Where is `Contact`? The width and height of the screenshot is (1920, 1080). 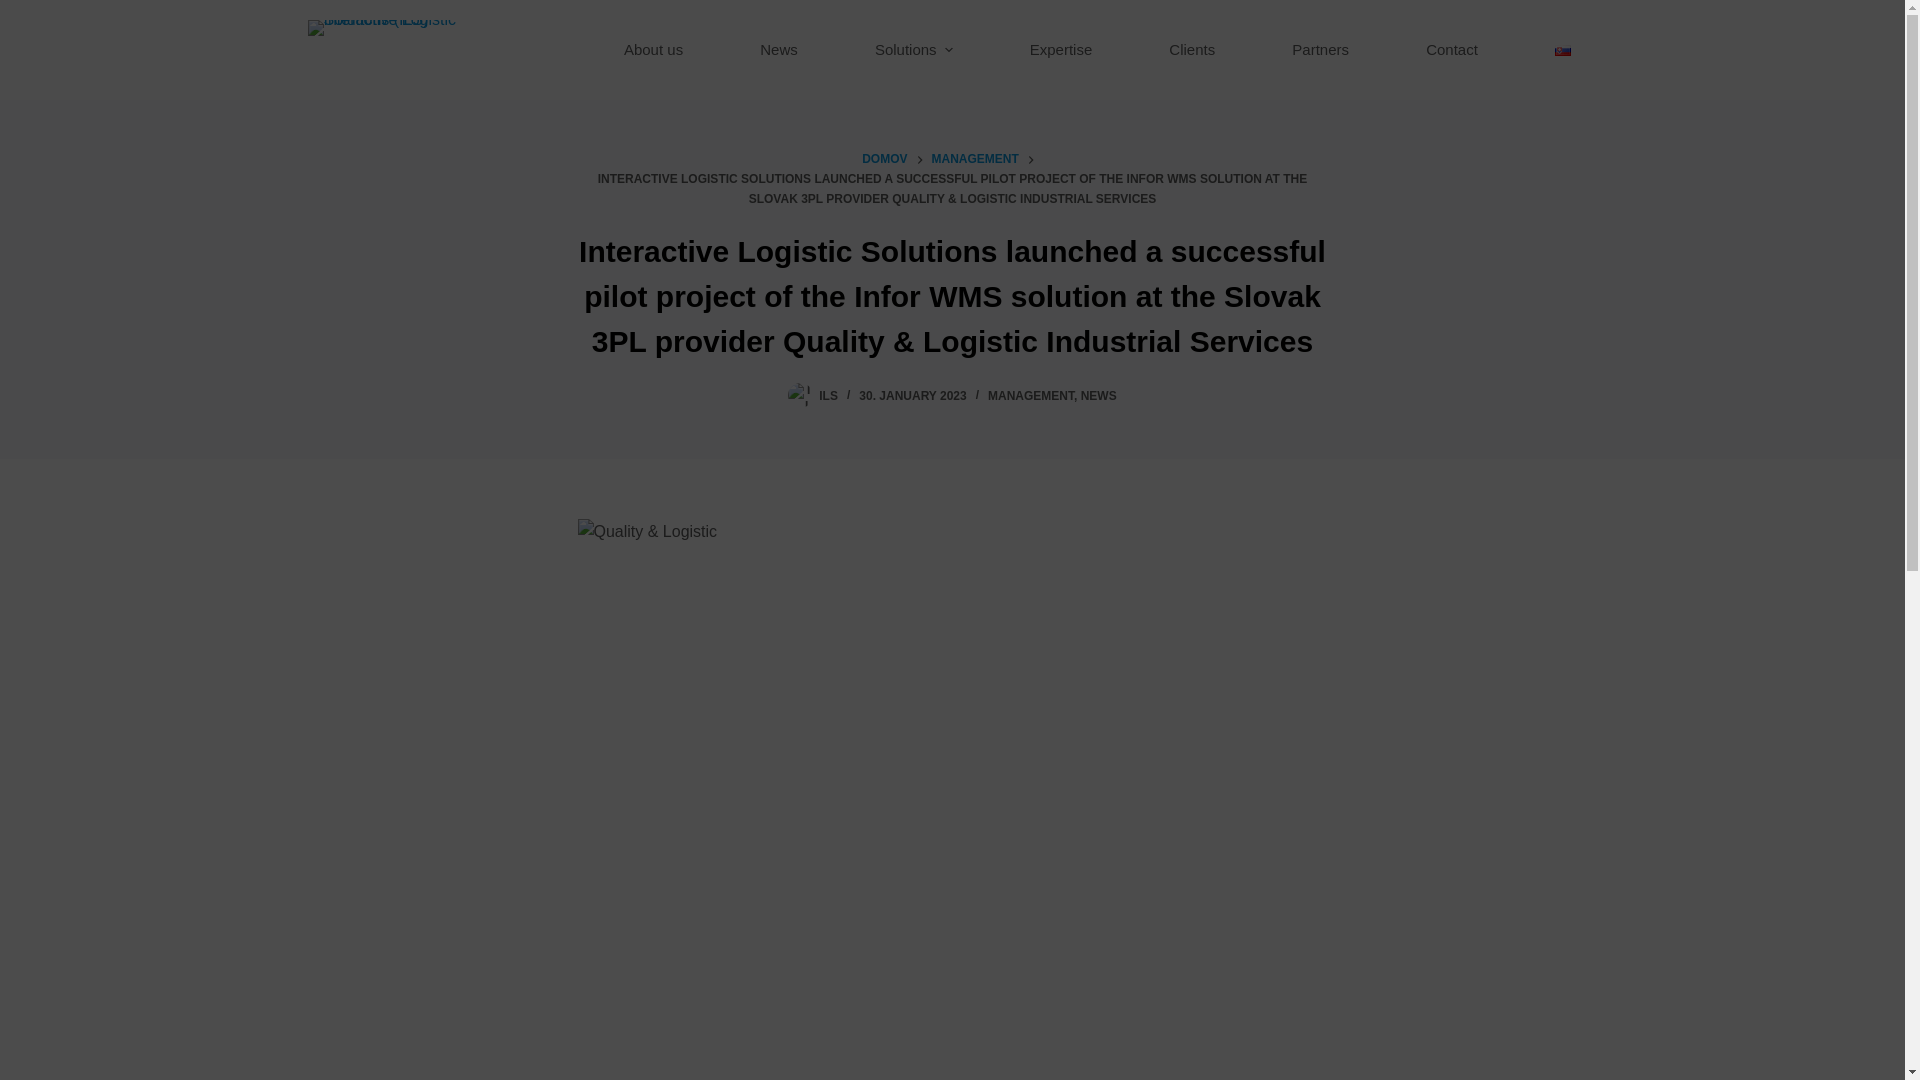
Contact is located at coordinates (1452, 50).